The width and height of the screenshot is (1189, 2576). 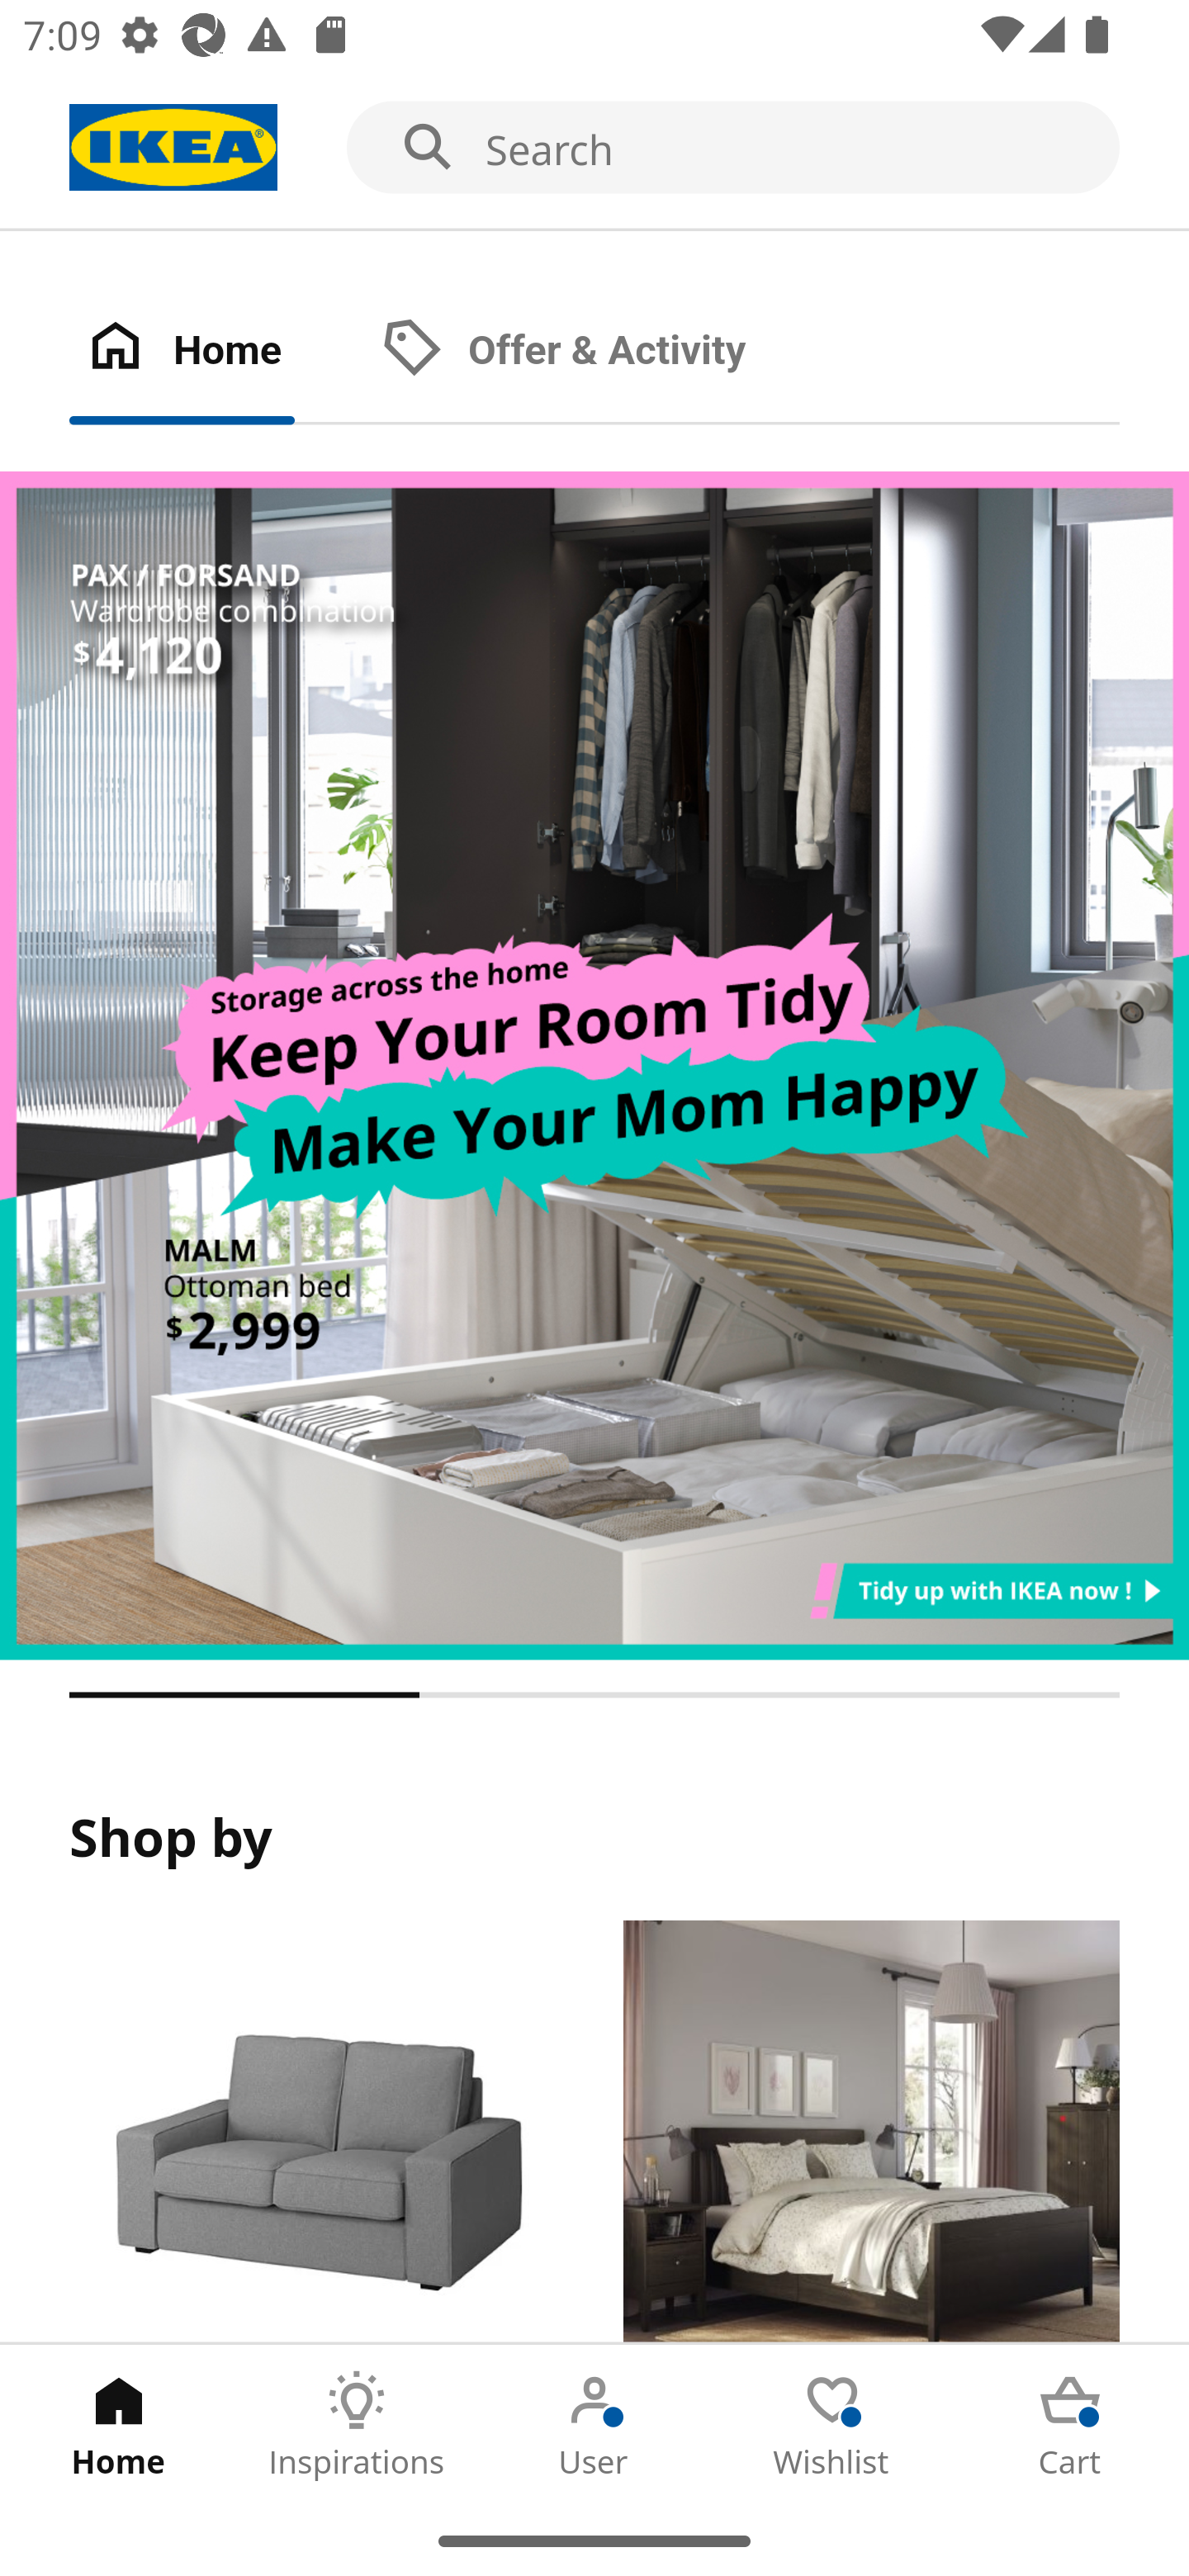 I want to click on Wishlist
Tab 4 of 5, so click(x=832, y=2425).